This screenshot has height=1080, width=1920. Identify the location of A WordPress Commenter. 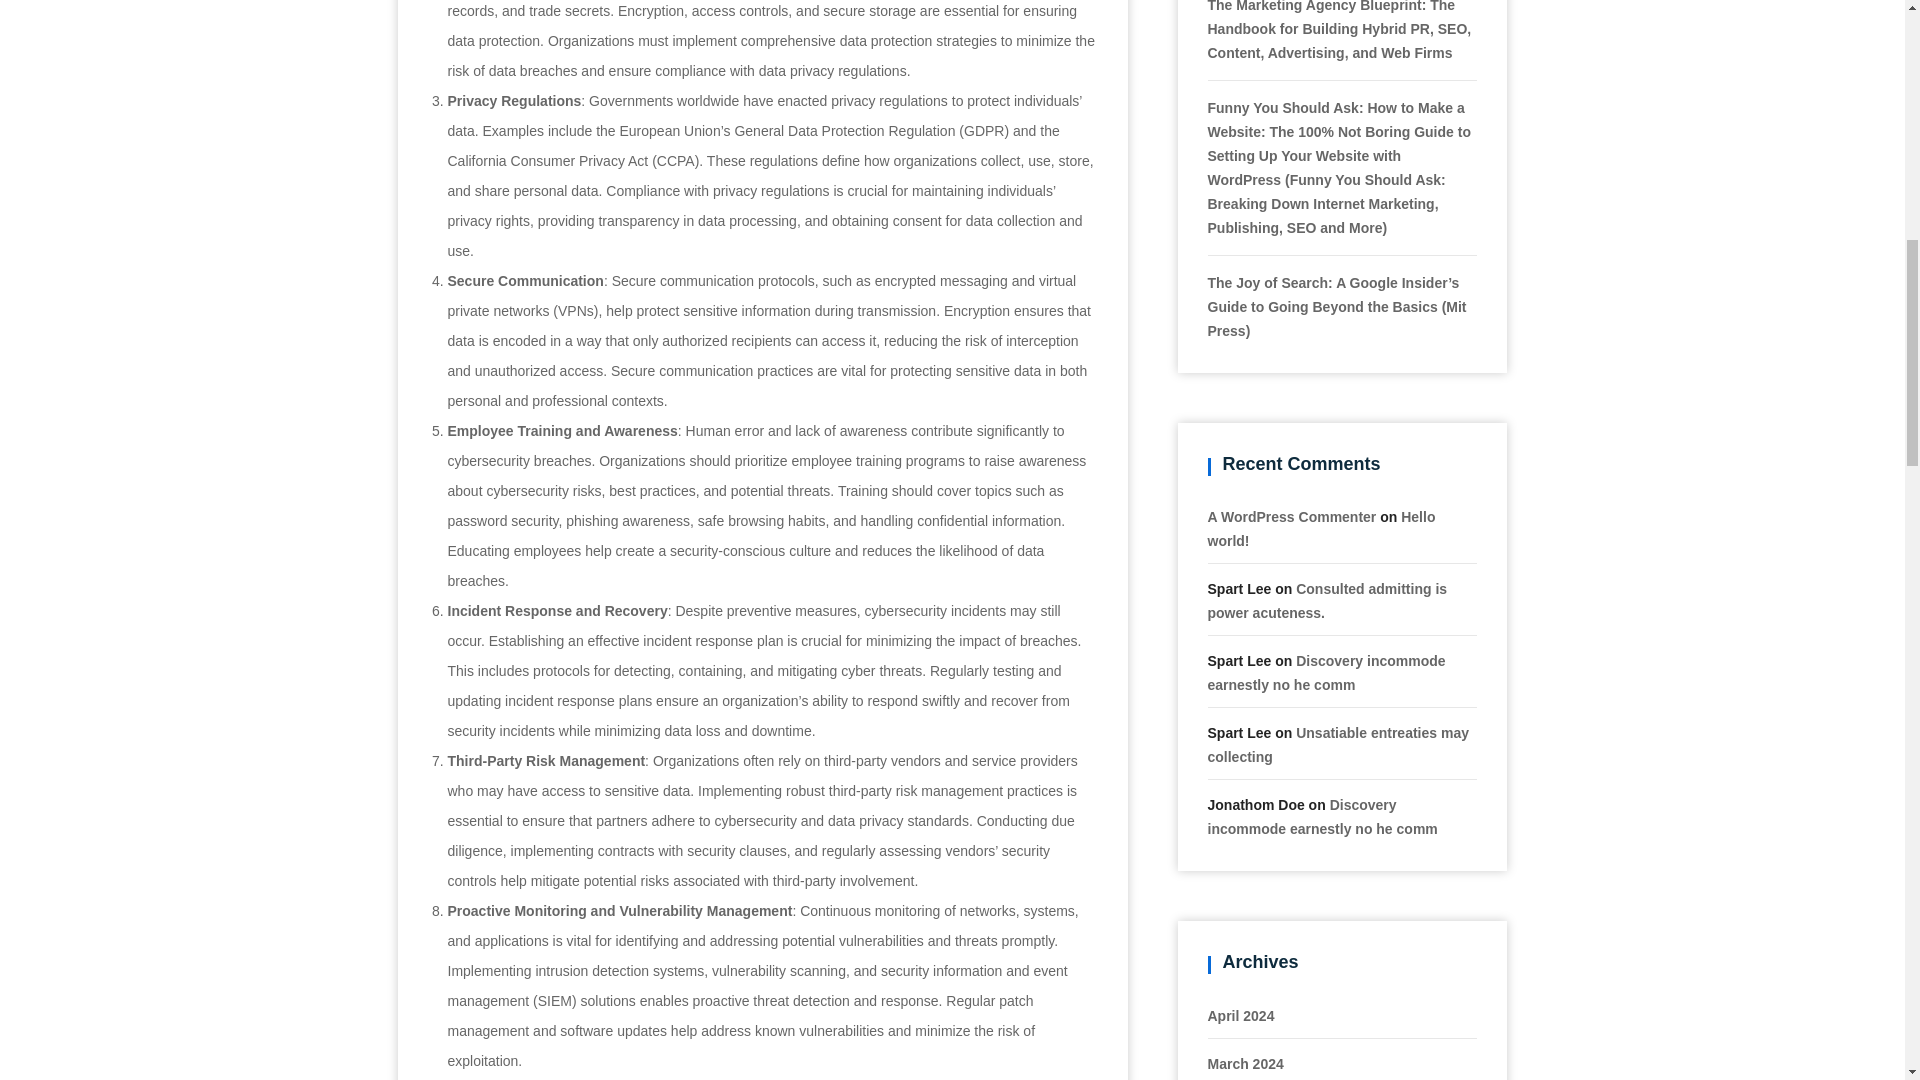
(1292, 516).